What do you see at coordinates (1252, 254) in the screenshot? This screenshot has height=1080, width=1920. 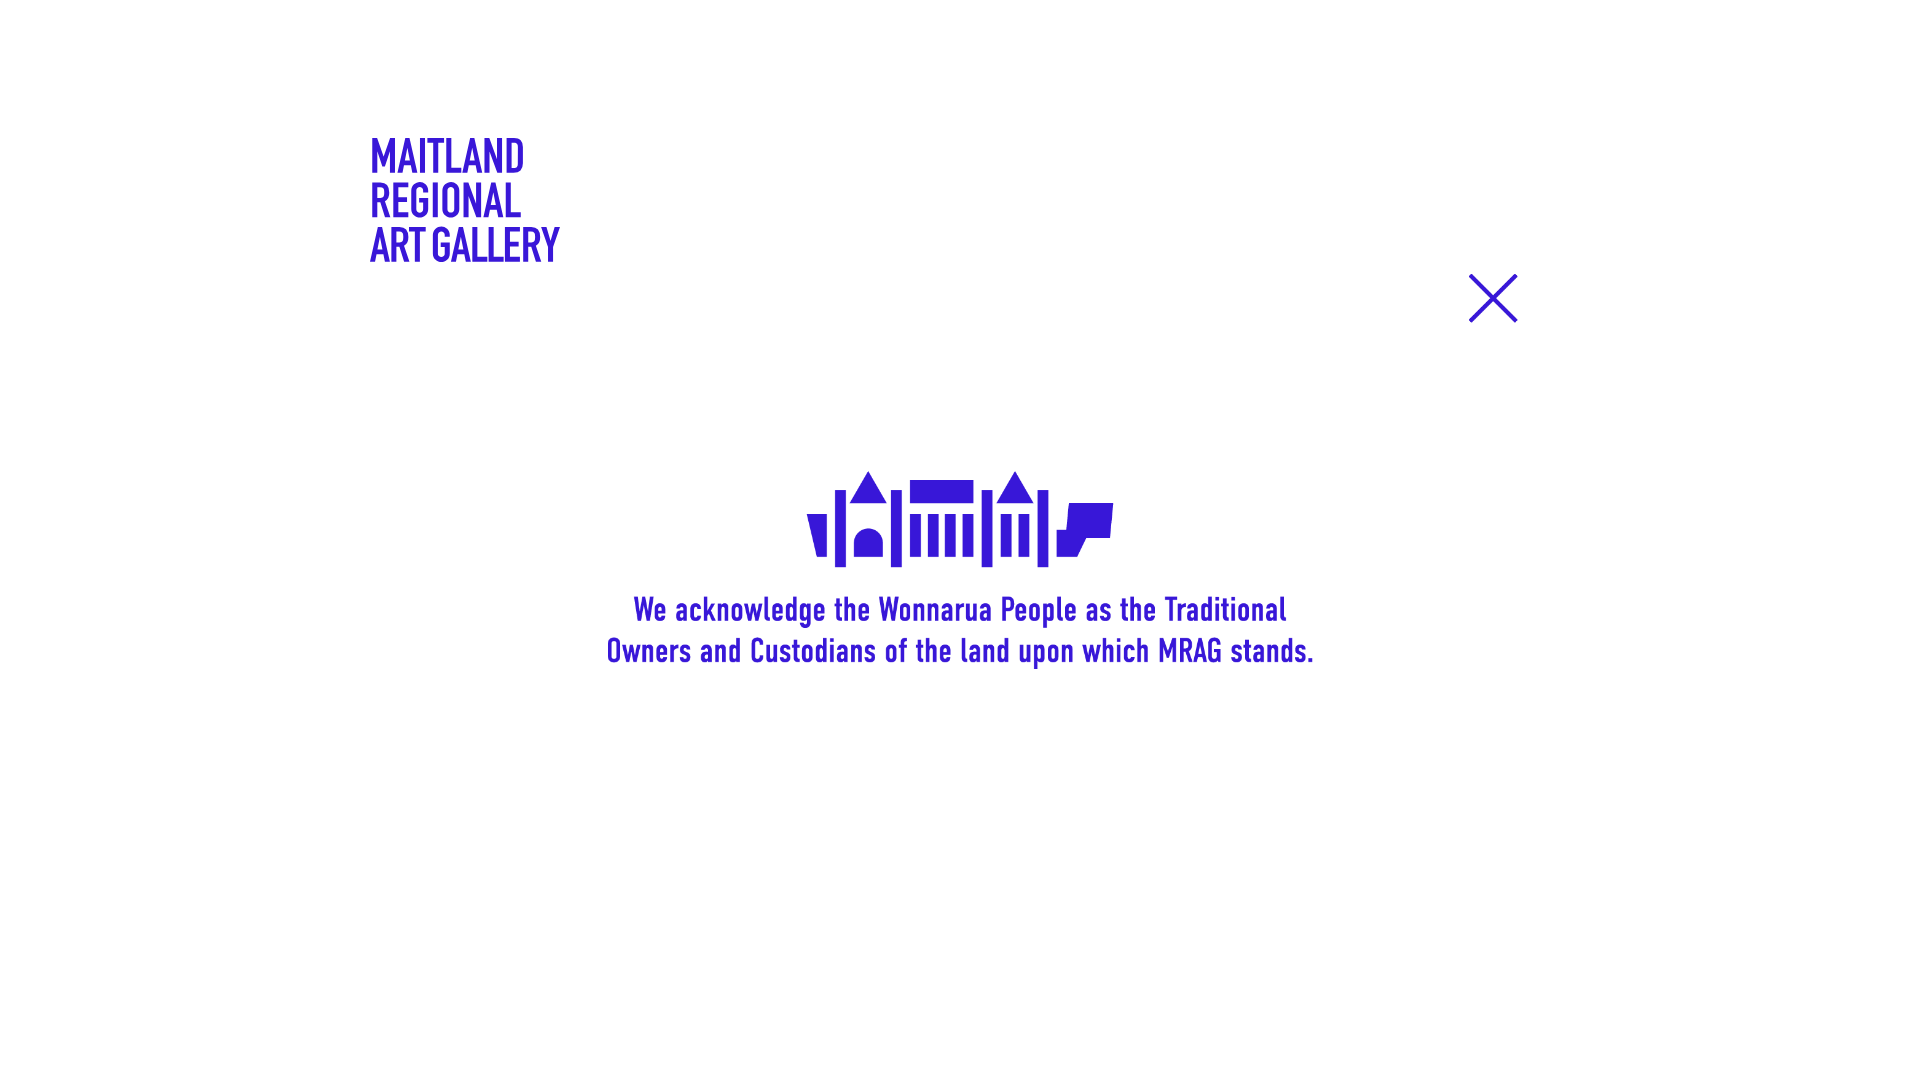 I see `Education` at bounding box center [1252, 254].